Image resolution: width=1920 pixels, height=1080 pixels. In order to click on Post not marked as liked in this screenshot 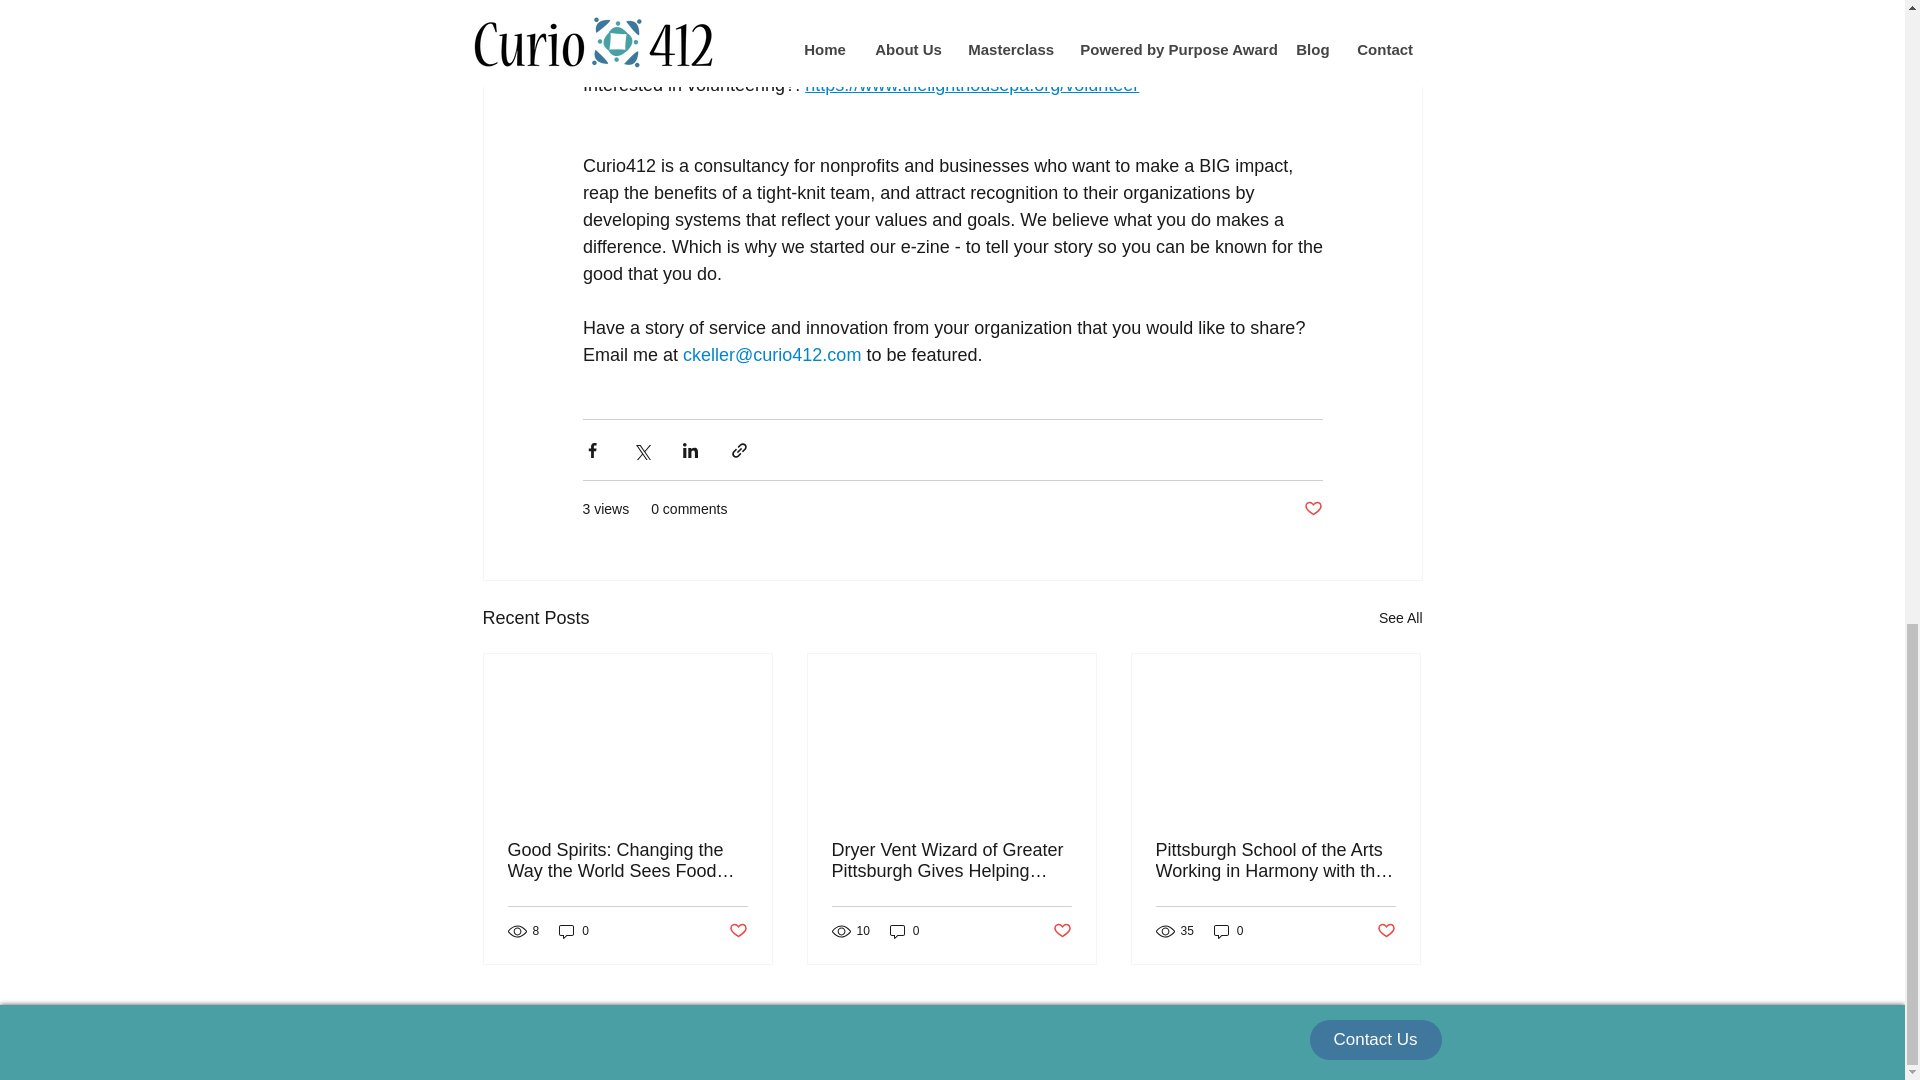, I will do `click(736, 931)`.